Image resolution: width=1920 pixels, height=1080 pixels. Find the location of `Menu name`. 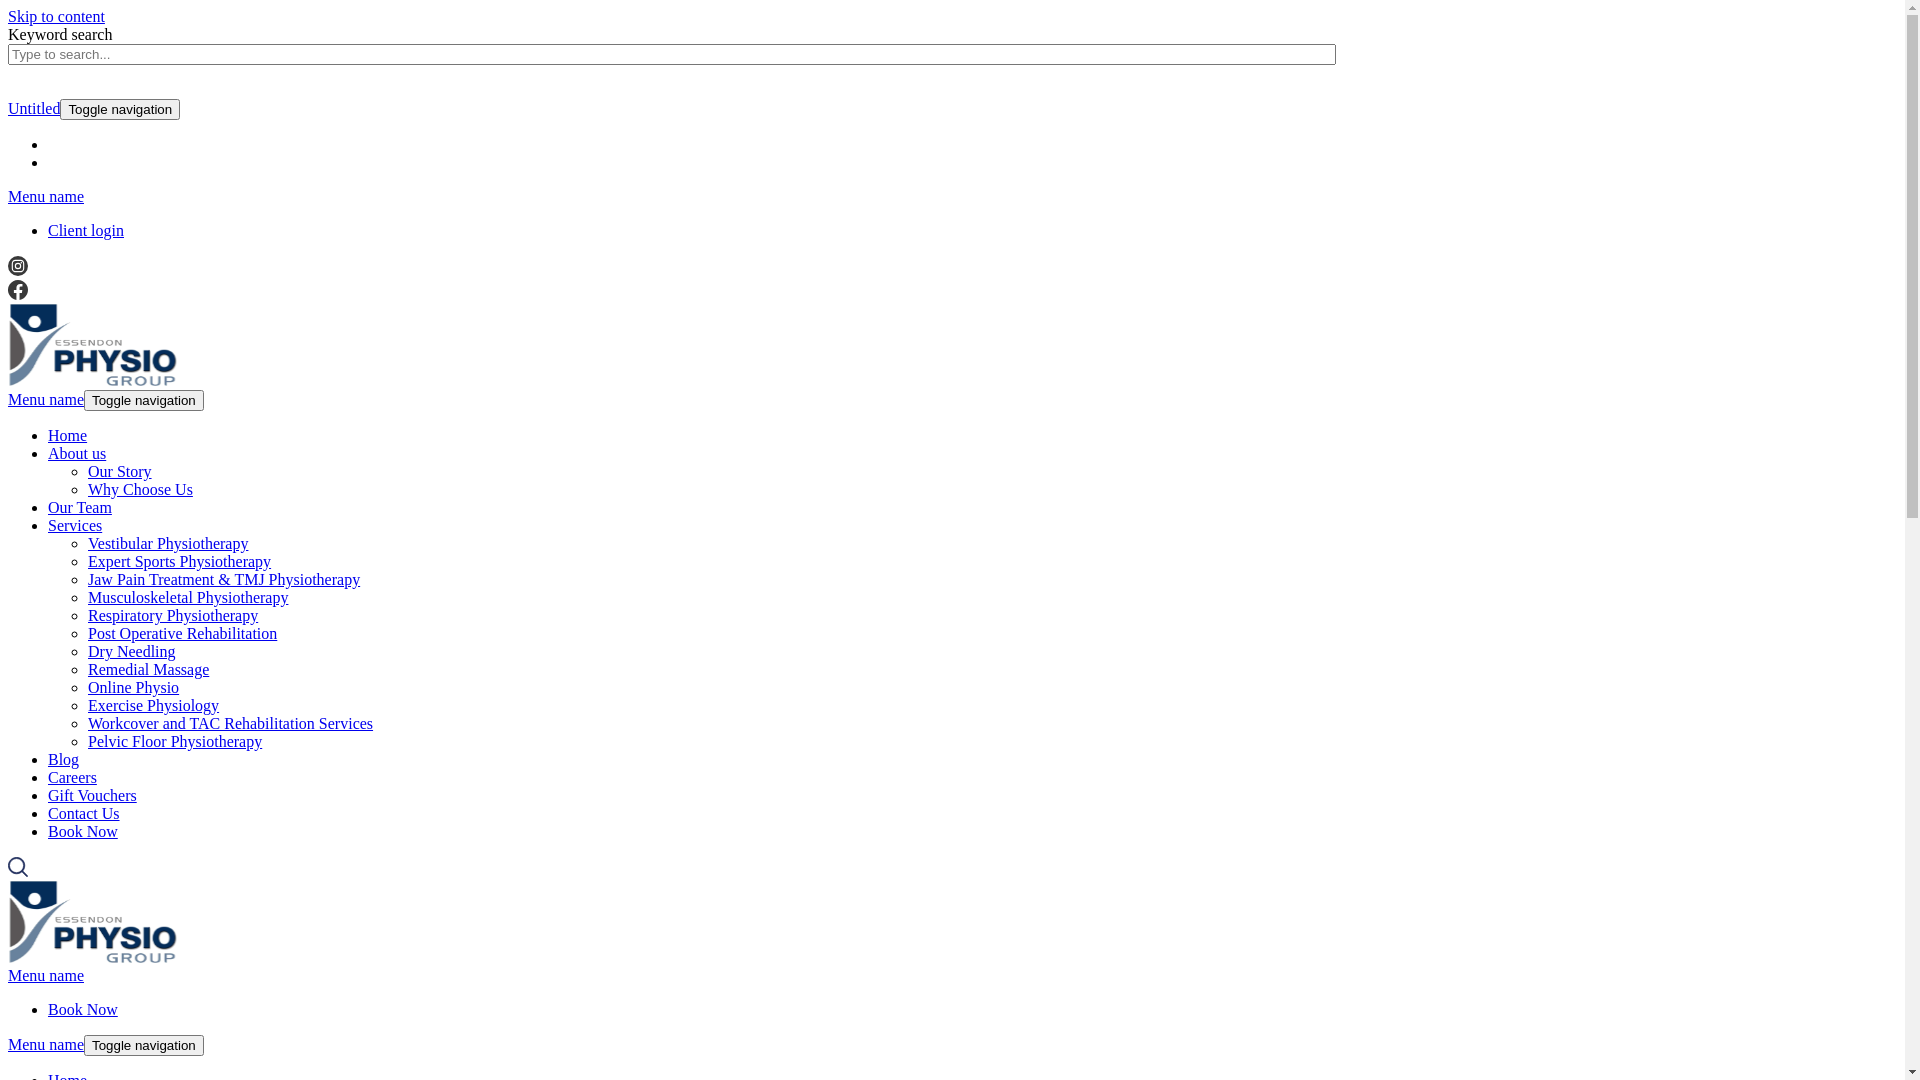

Menu name is located at coordinates (46, 196).